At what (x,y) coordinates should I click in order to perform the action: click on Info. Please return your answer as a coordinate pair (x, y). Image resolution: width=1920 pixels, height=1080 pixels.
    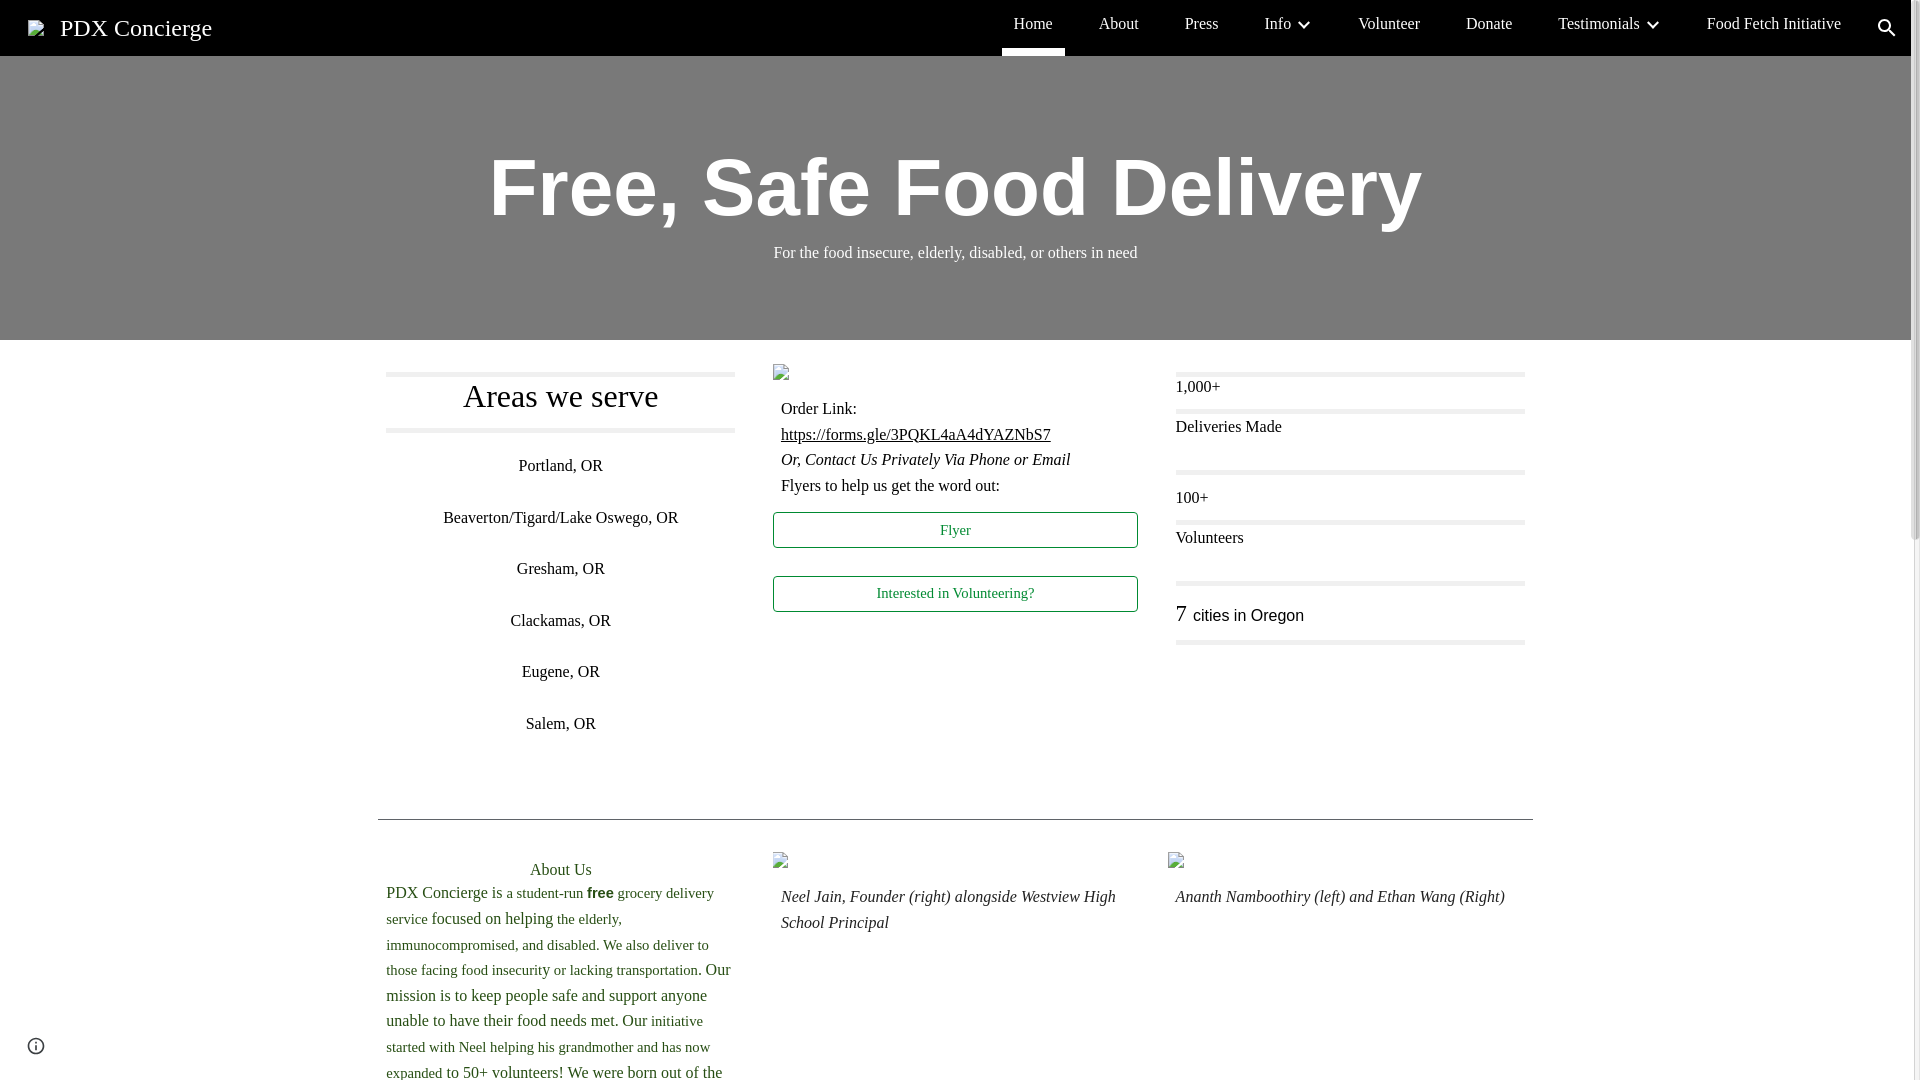
    Looking at the image, I should click on (1276, 23).